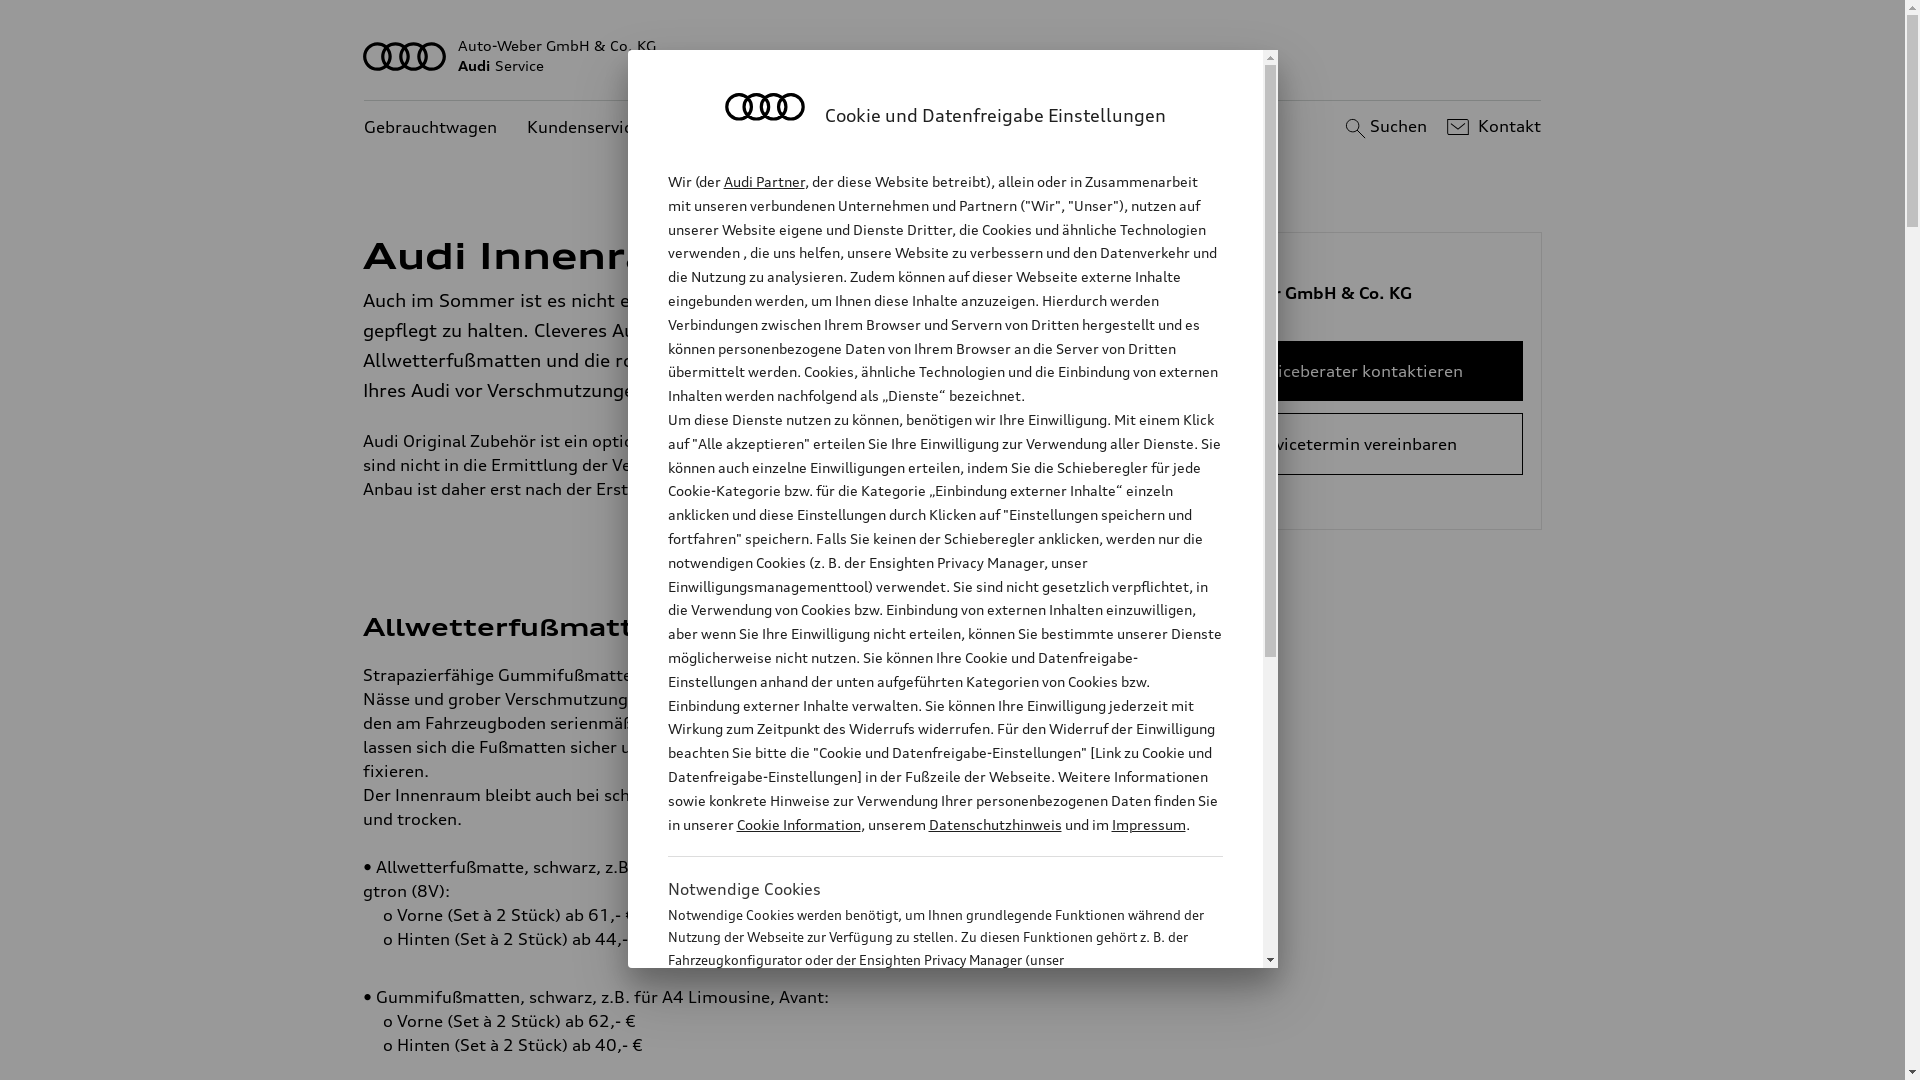 The image size is (1920, 1080). I want to click on Suchen, so click(1384, 127).